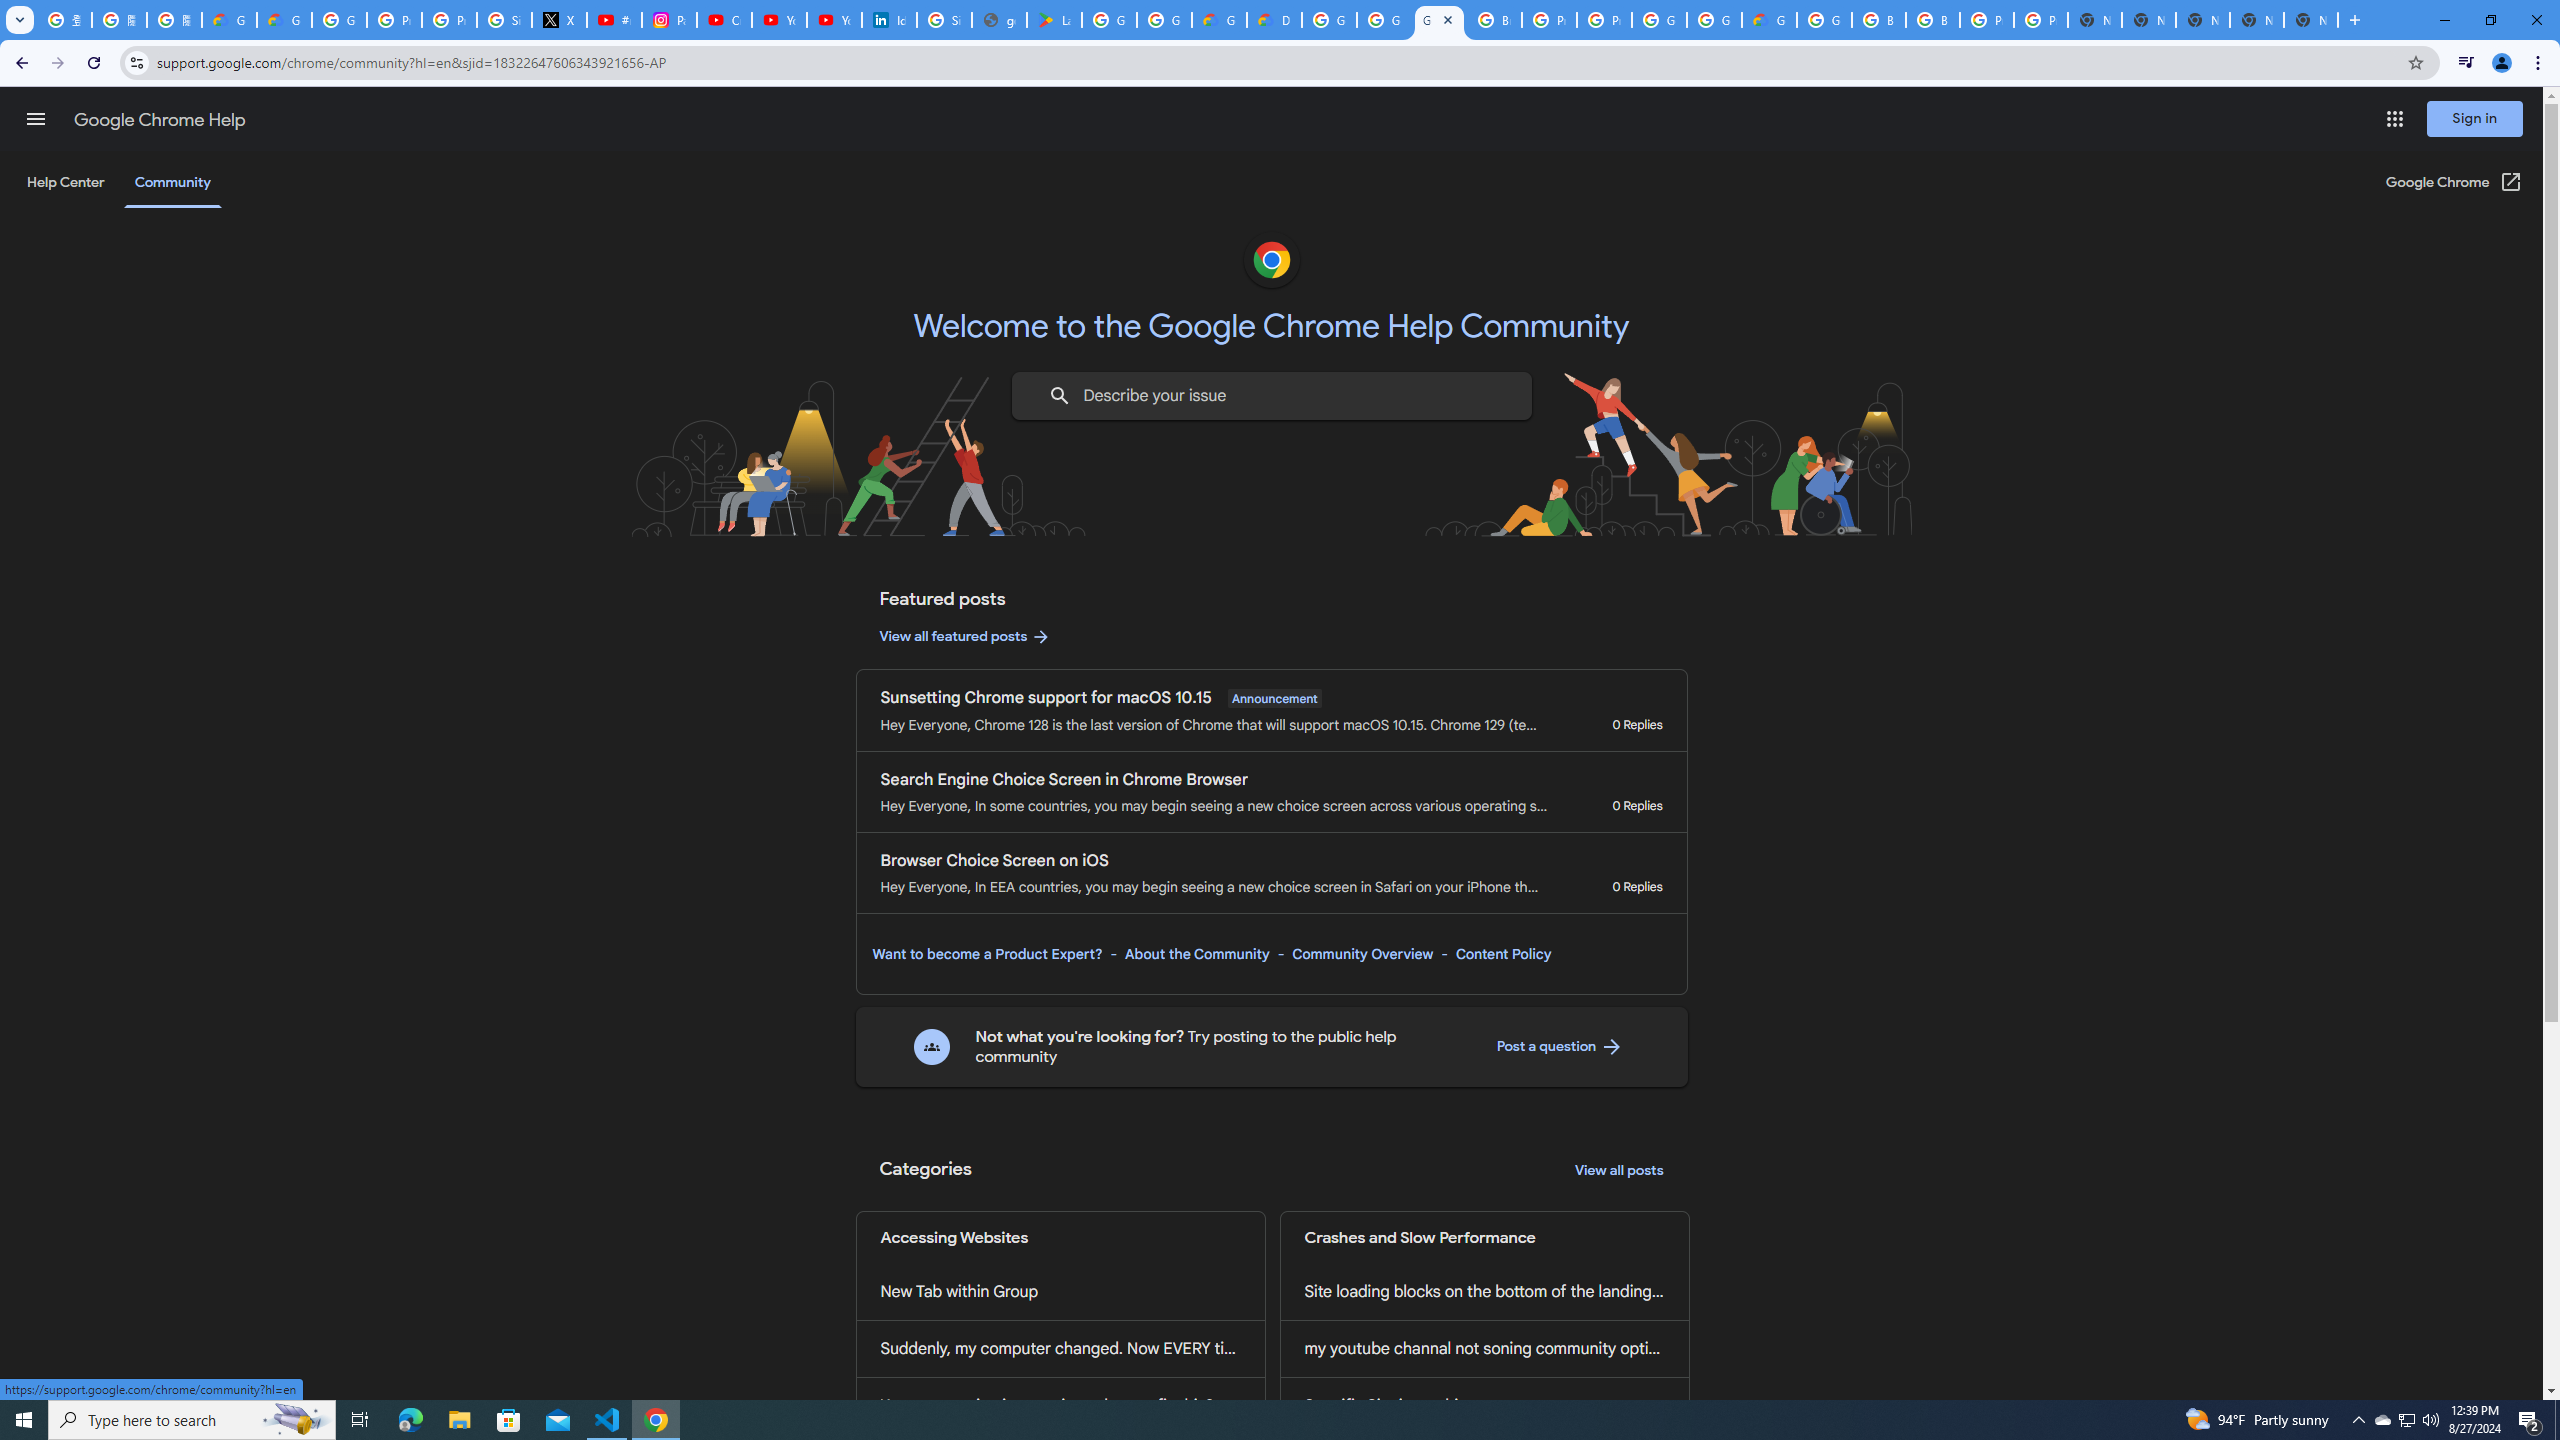 Image resolution: width=2560 pixels, height=1440 pixels. What do you see at coordinates (965, 636) in the screenshot?
I see `View all featured posts` at bounding box center [965, 636].